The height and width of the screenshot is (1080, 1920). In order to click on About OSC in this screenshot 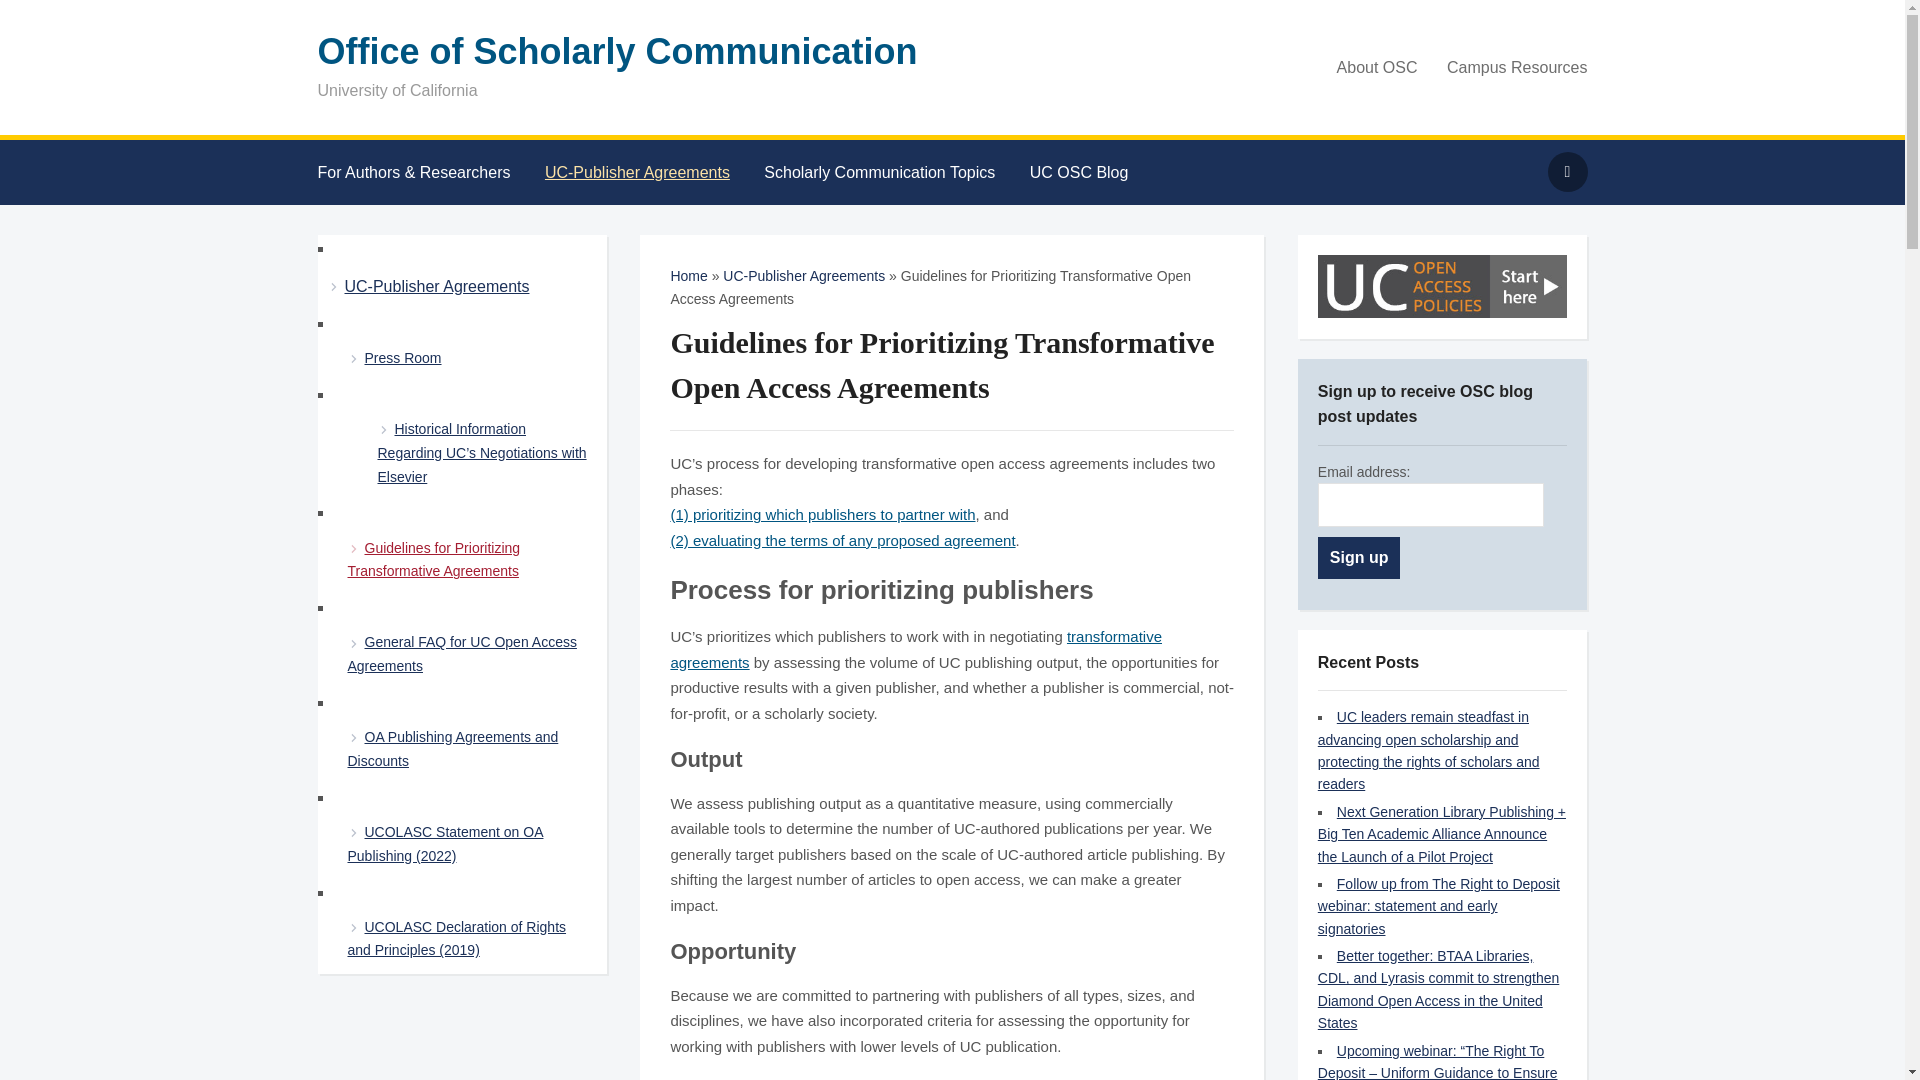, I will do `click(1364, 68)`.